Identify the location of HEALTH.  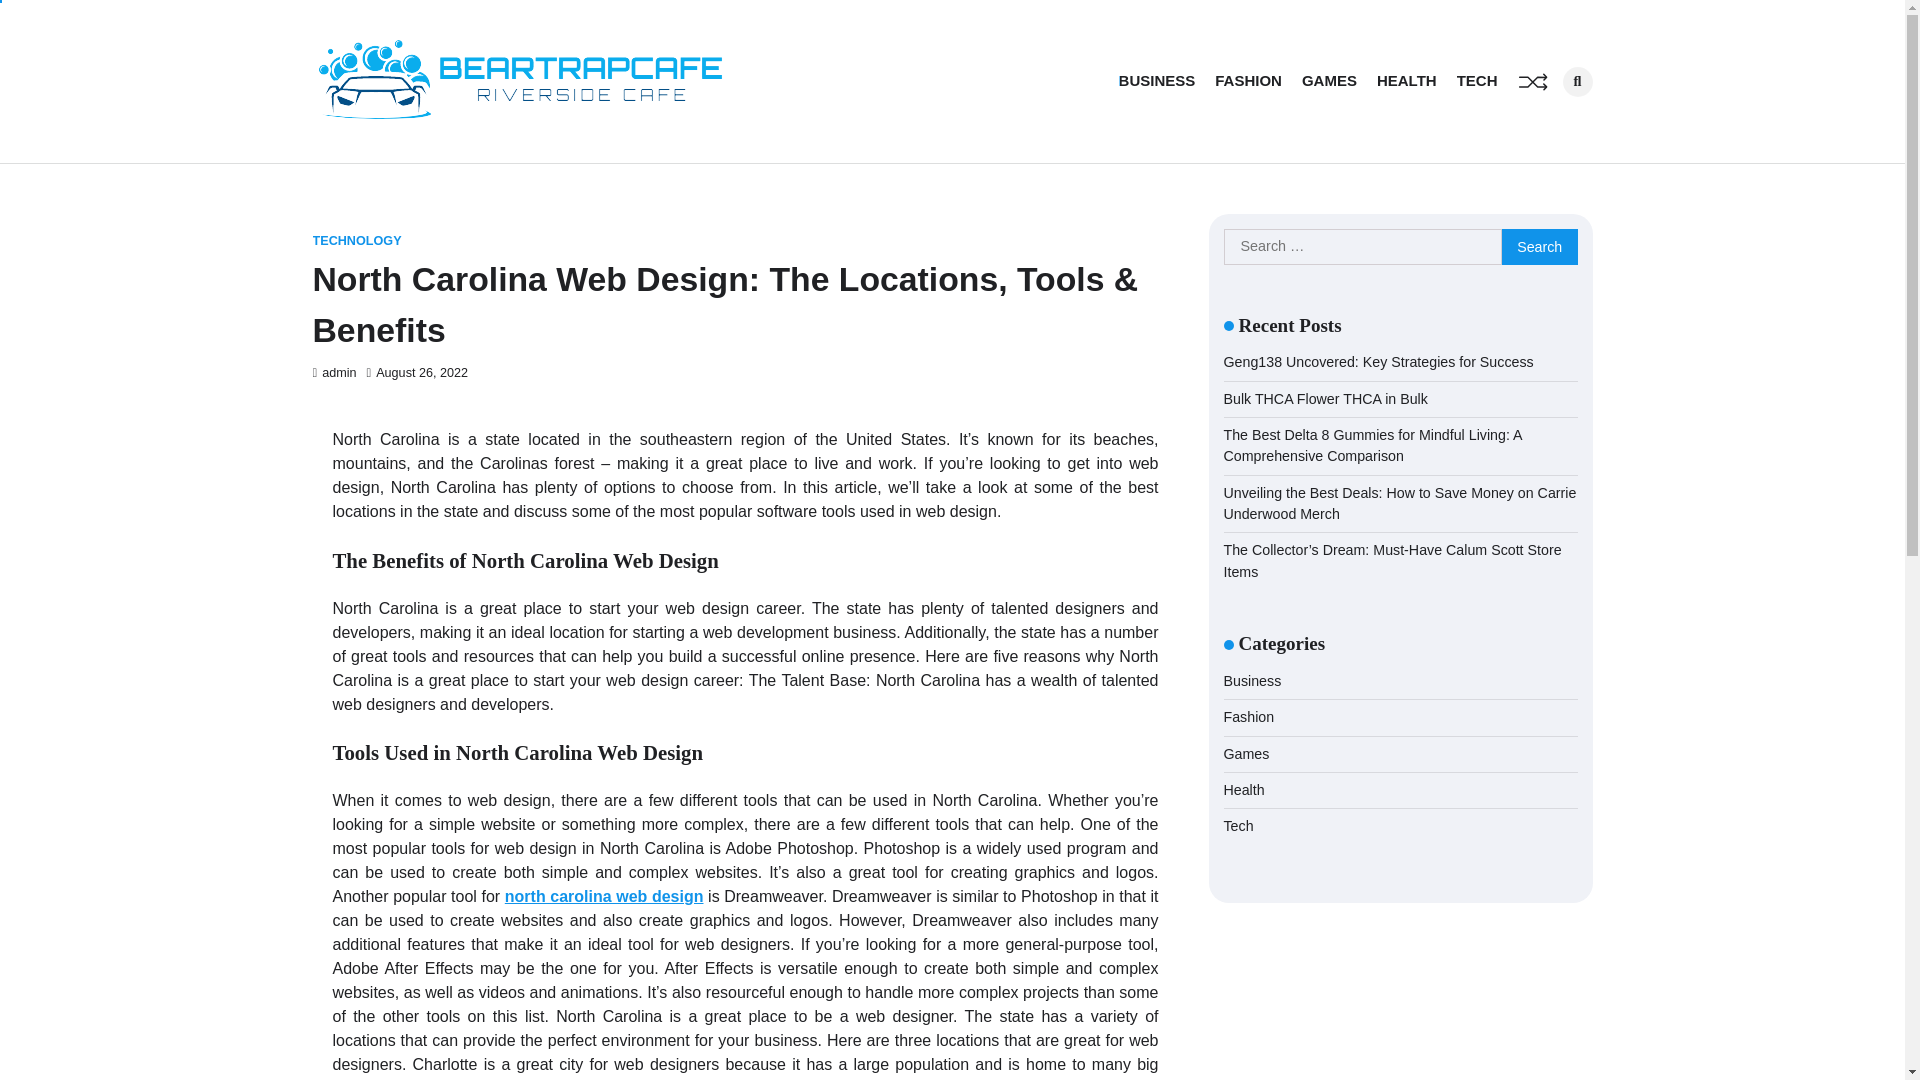
(1406, 81).